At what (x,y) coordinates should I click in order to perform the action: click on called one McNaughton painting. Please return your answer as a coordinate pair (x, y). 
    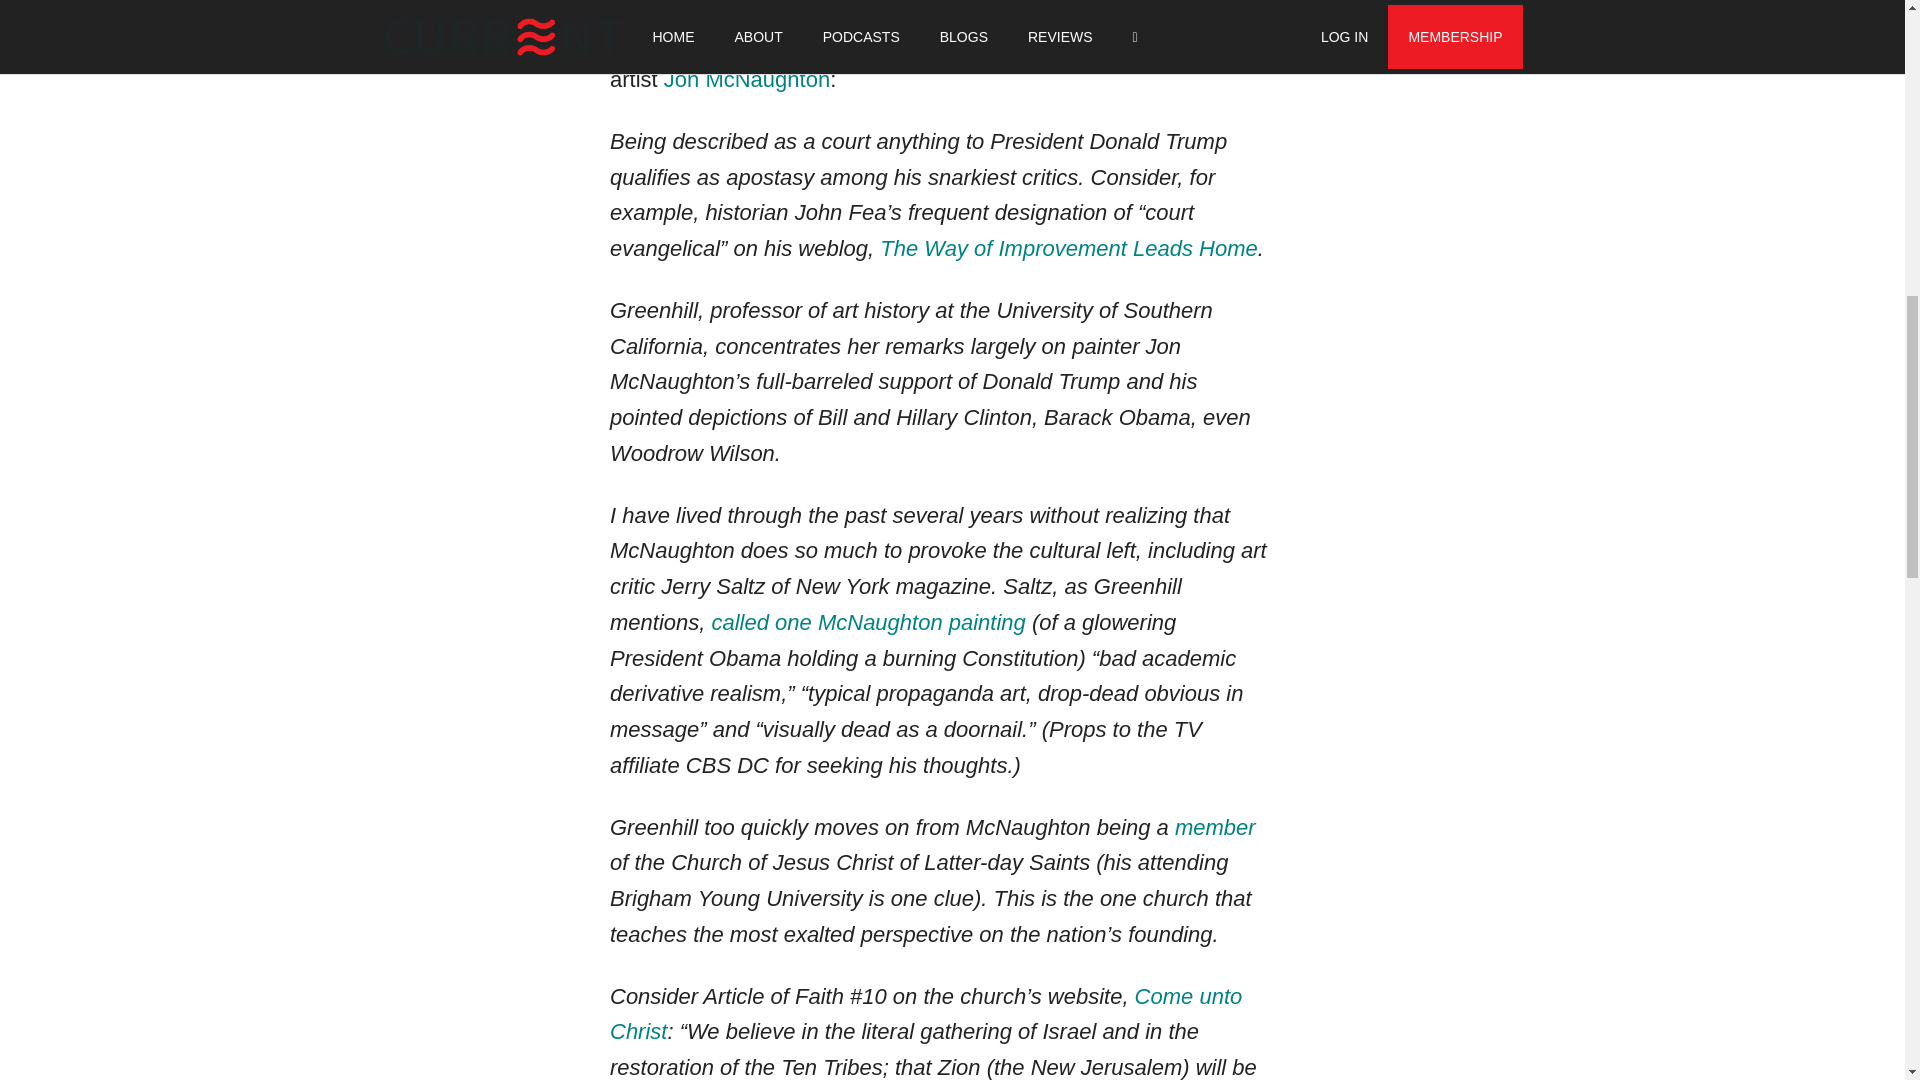
    Looking at the image, I should click on (868, 622).